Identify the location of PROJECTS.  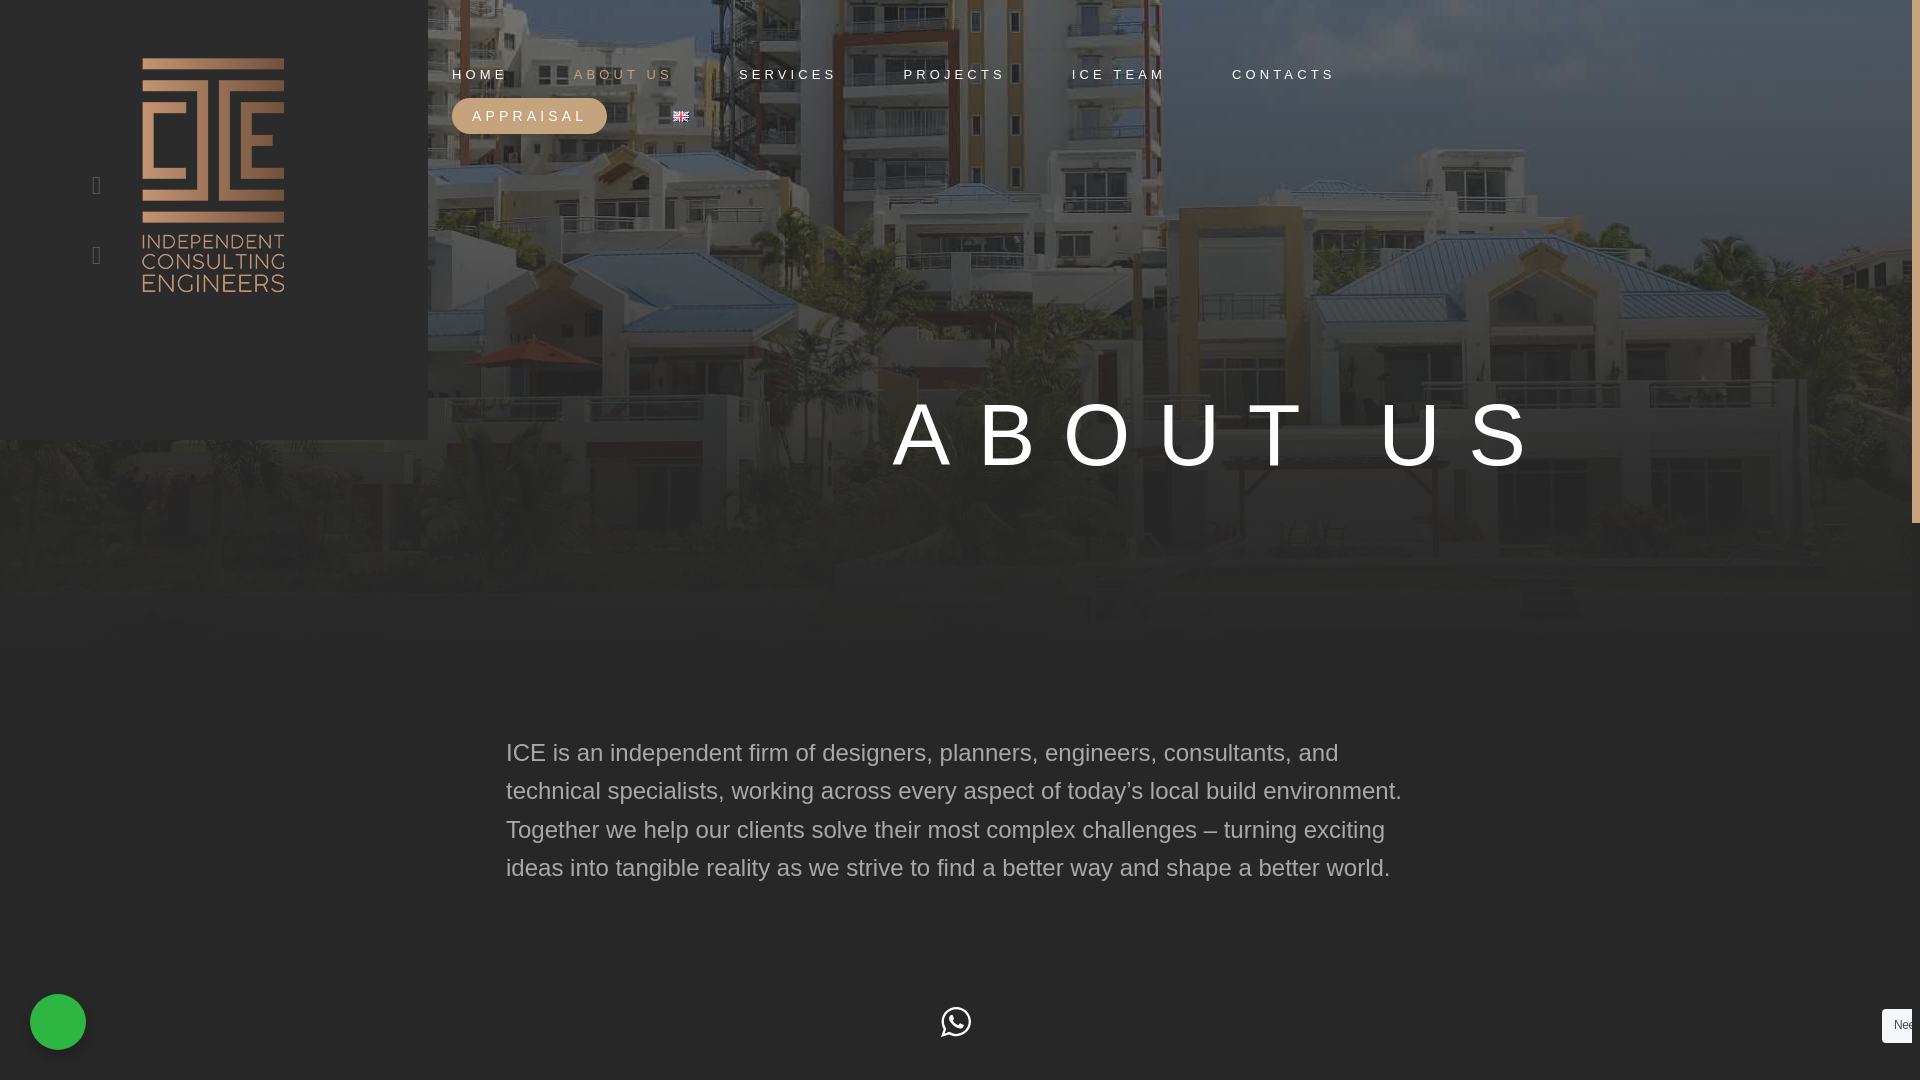
(953, 74).